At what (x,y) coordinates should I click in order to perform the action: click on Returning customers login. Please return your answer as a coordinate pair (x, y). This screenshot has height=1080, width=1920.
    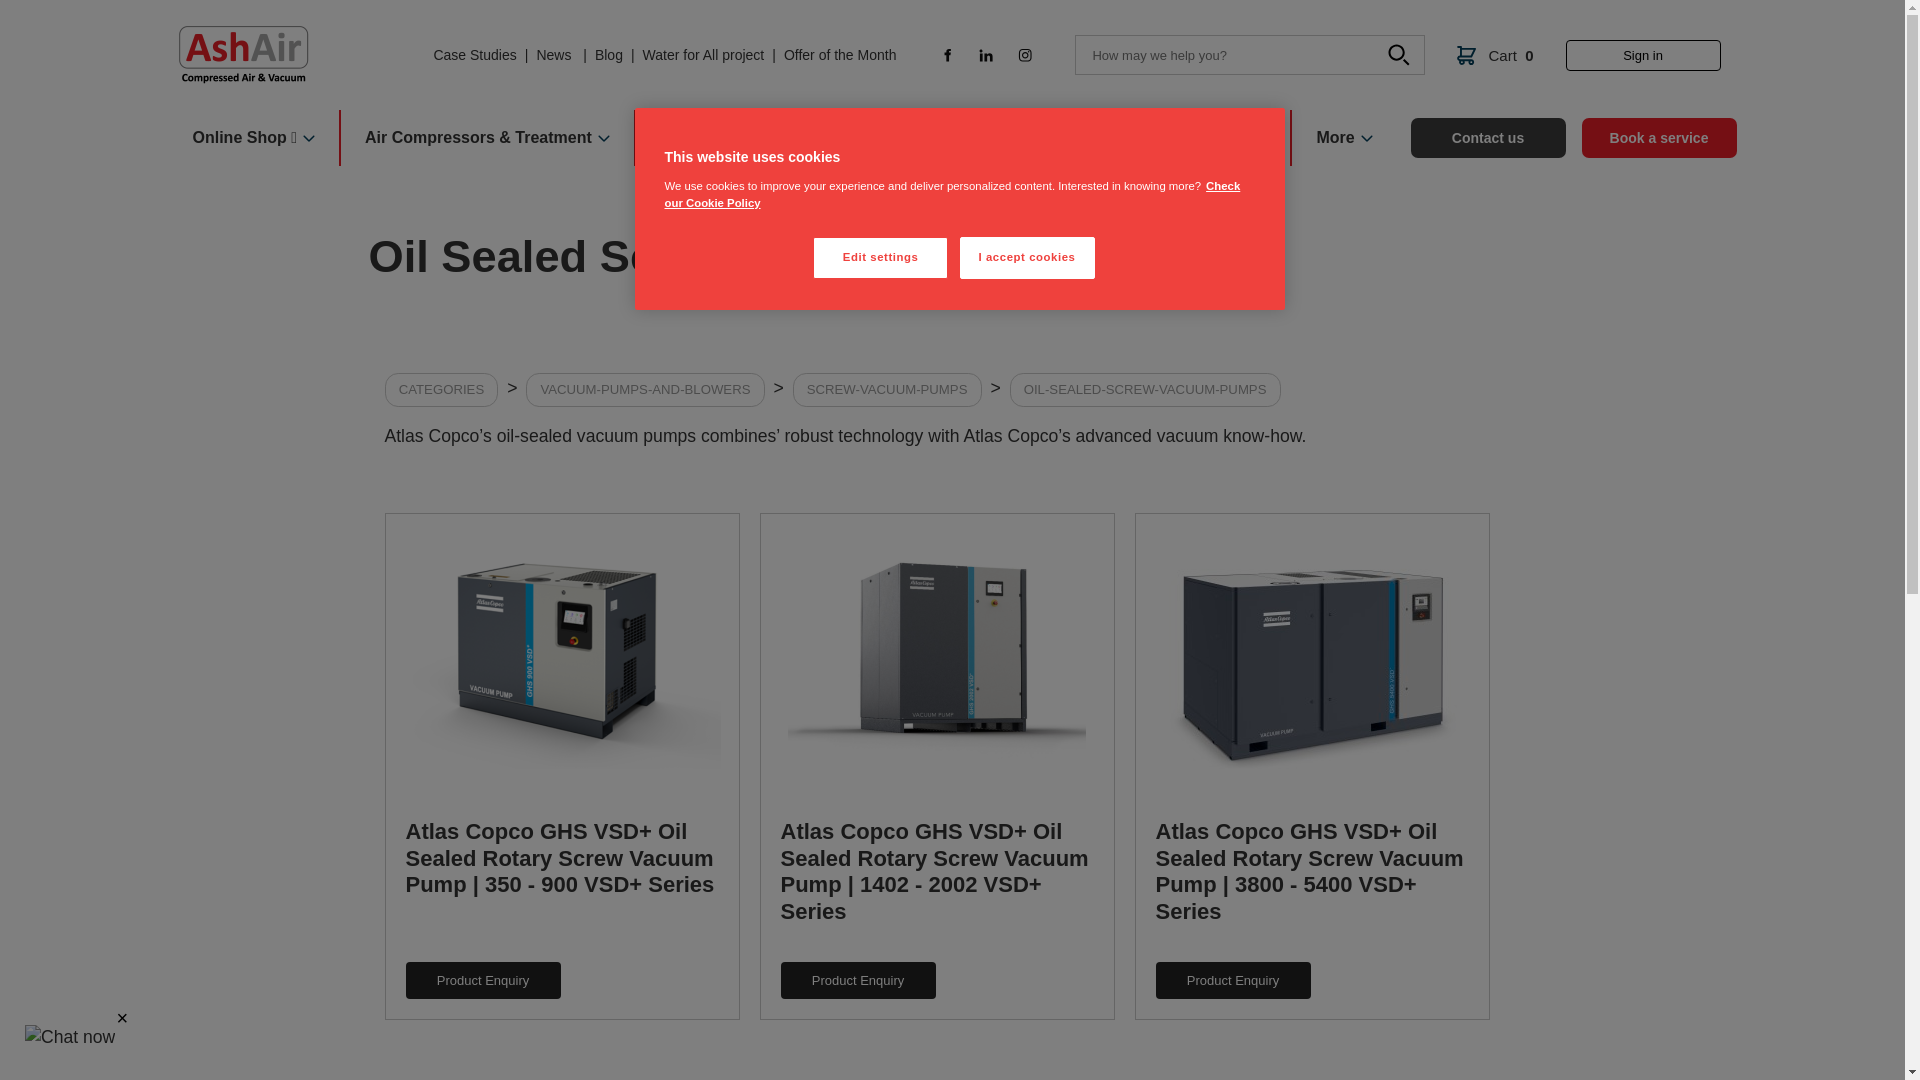
    Looking at the image, I should click on (1643, 55).